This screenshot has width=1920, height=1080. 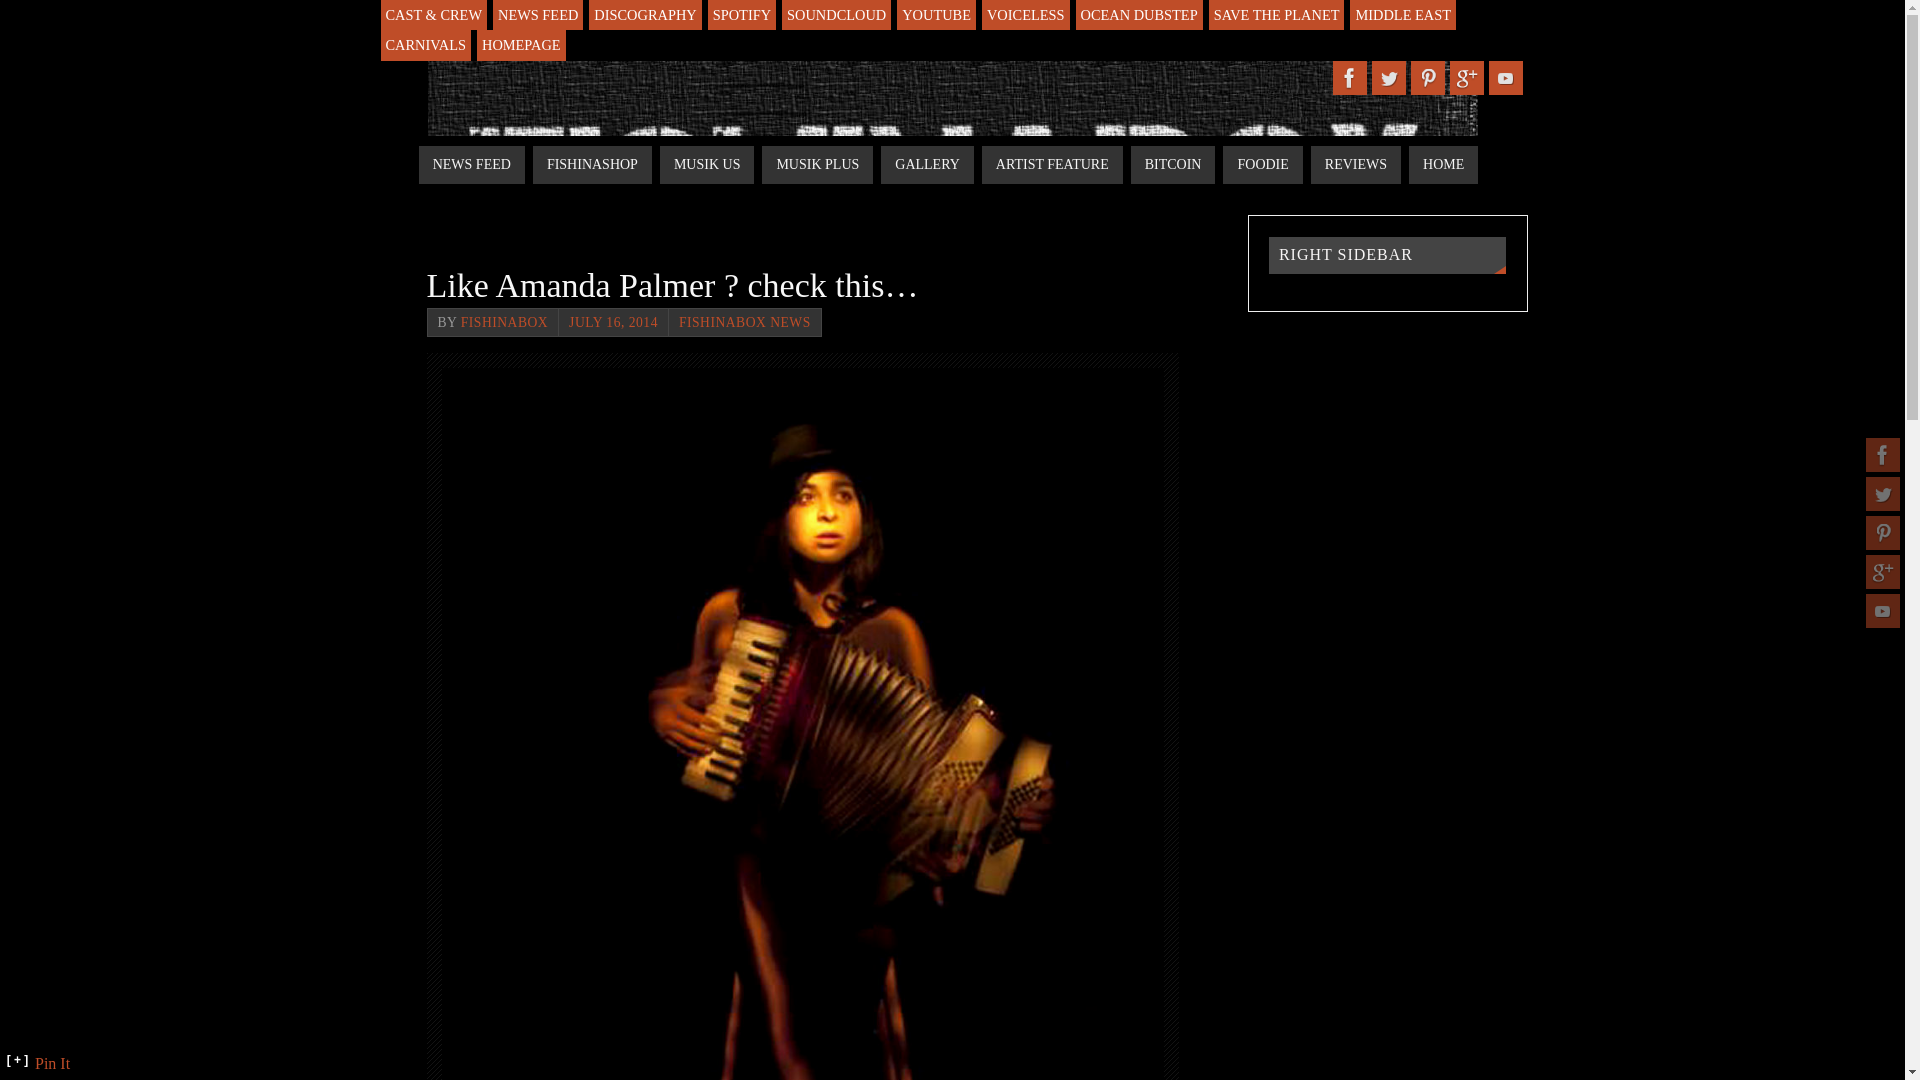 What do you see at coordinates (521, 45) in the screenshot?
I see `HOMEPAGE` at bounding box center [521, 45].